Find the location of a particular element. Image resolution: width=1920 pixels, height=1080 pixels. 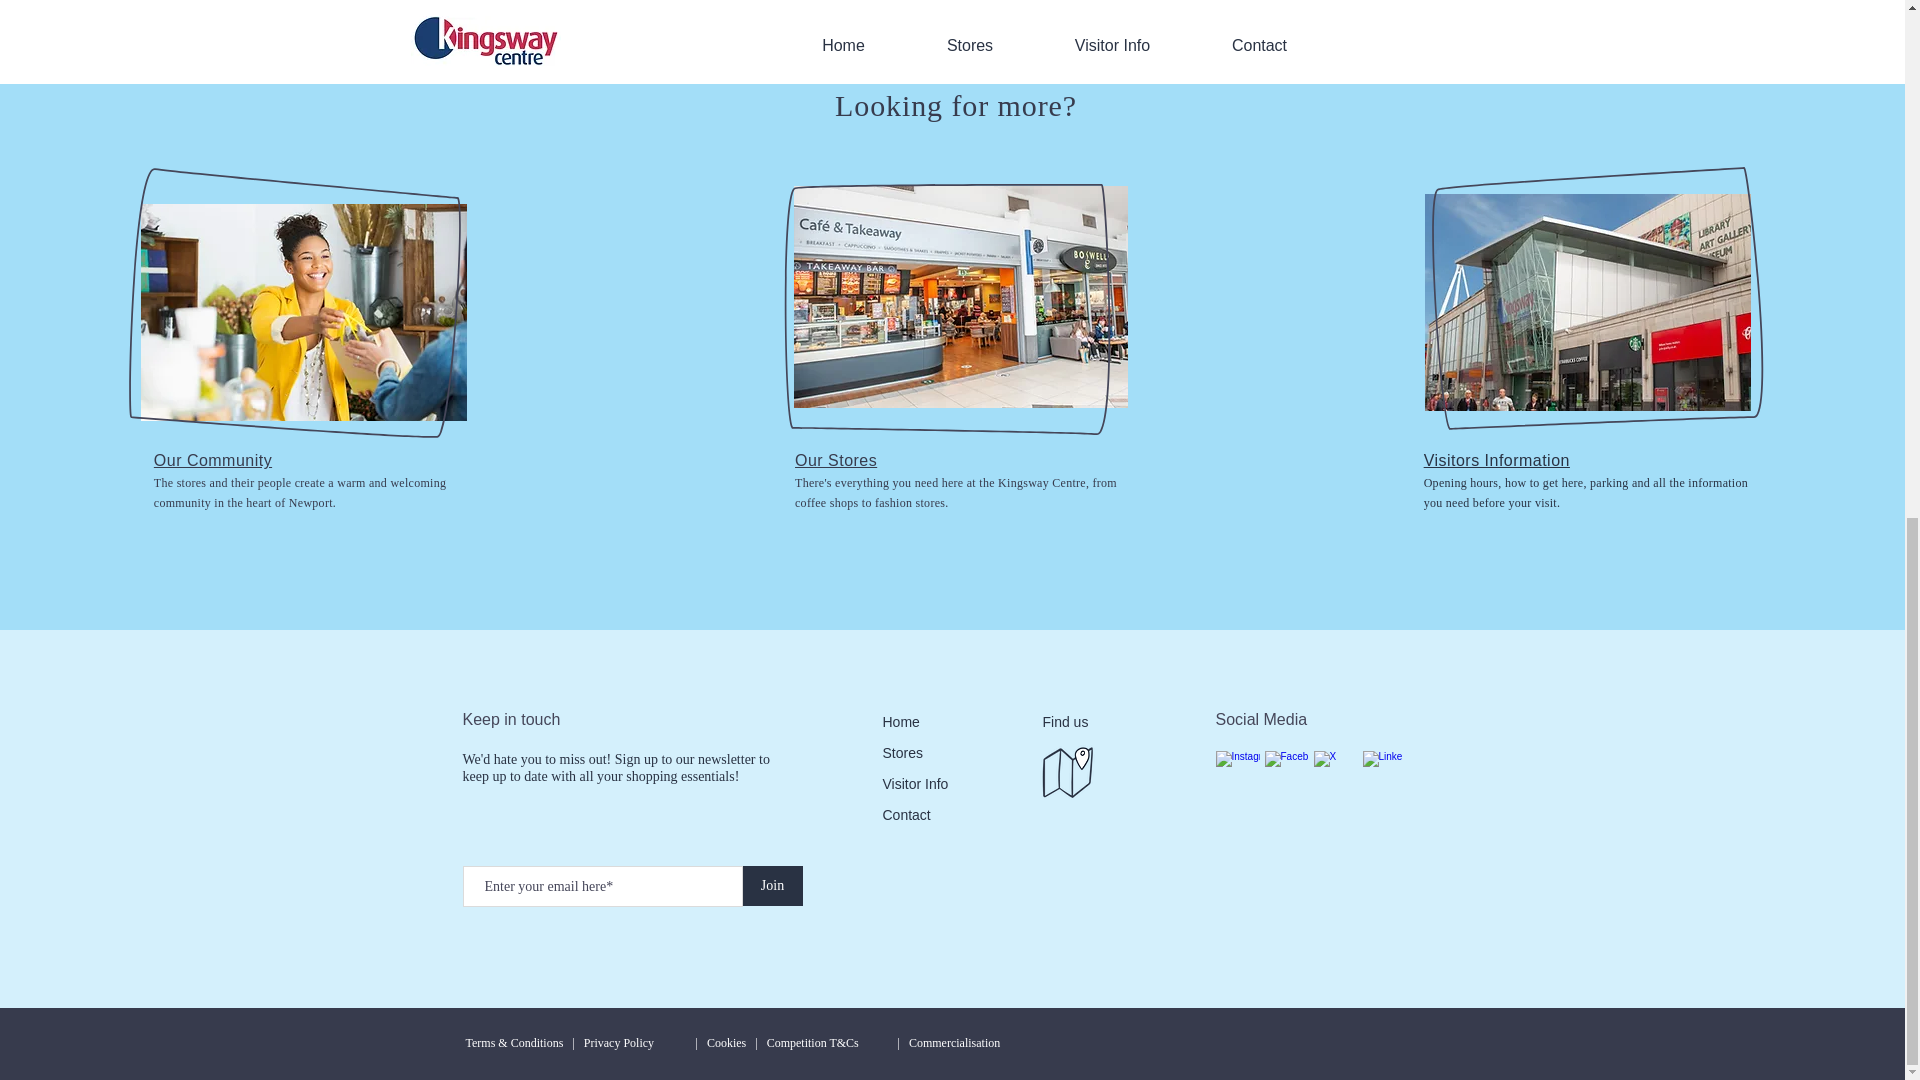

Visitor Info is located at coordinates (914, 784).